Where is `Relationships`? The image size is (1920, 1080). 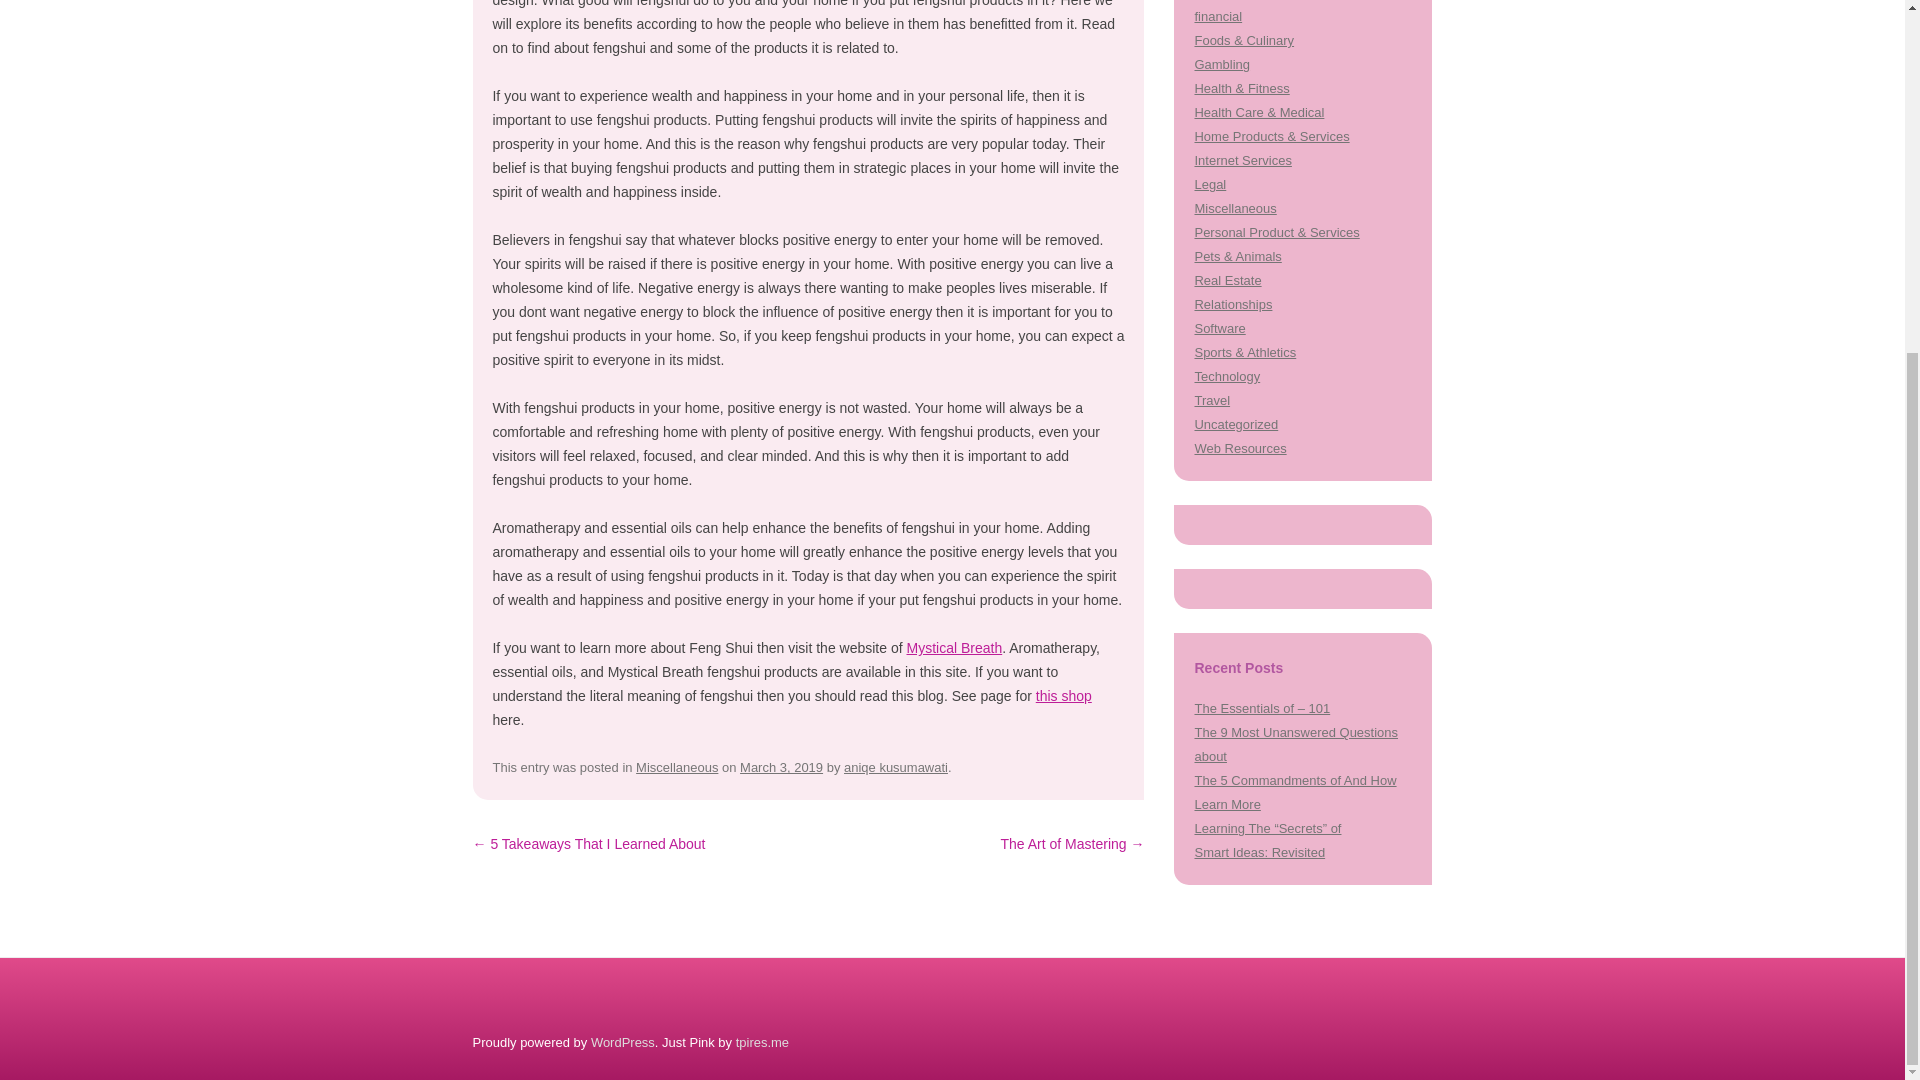
Relationships is located at coordinates (1232, 304).